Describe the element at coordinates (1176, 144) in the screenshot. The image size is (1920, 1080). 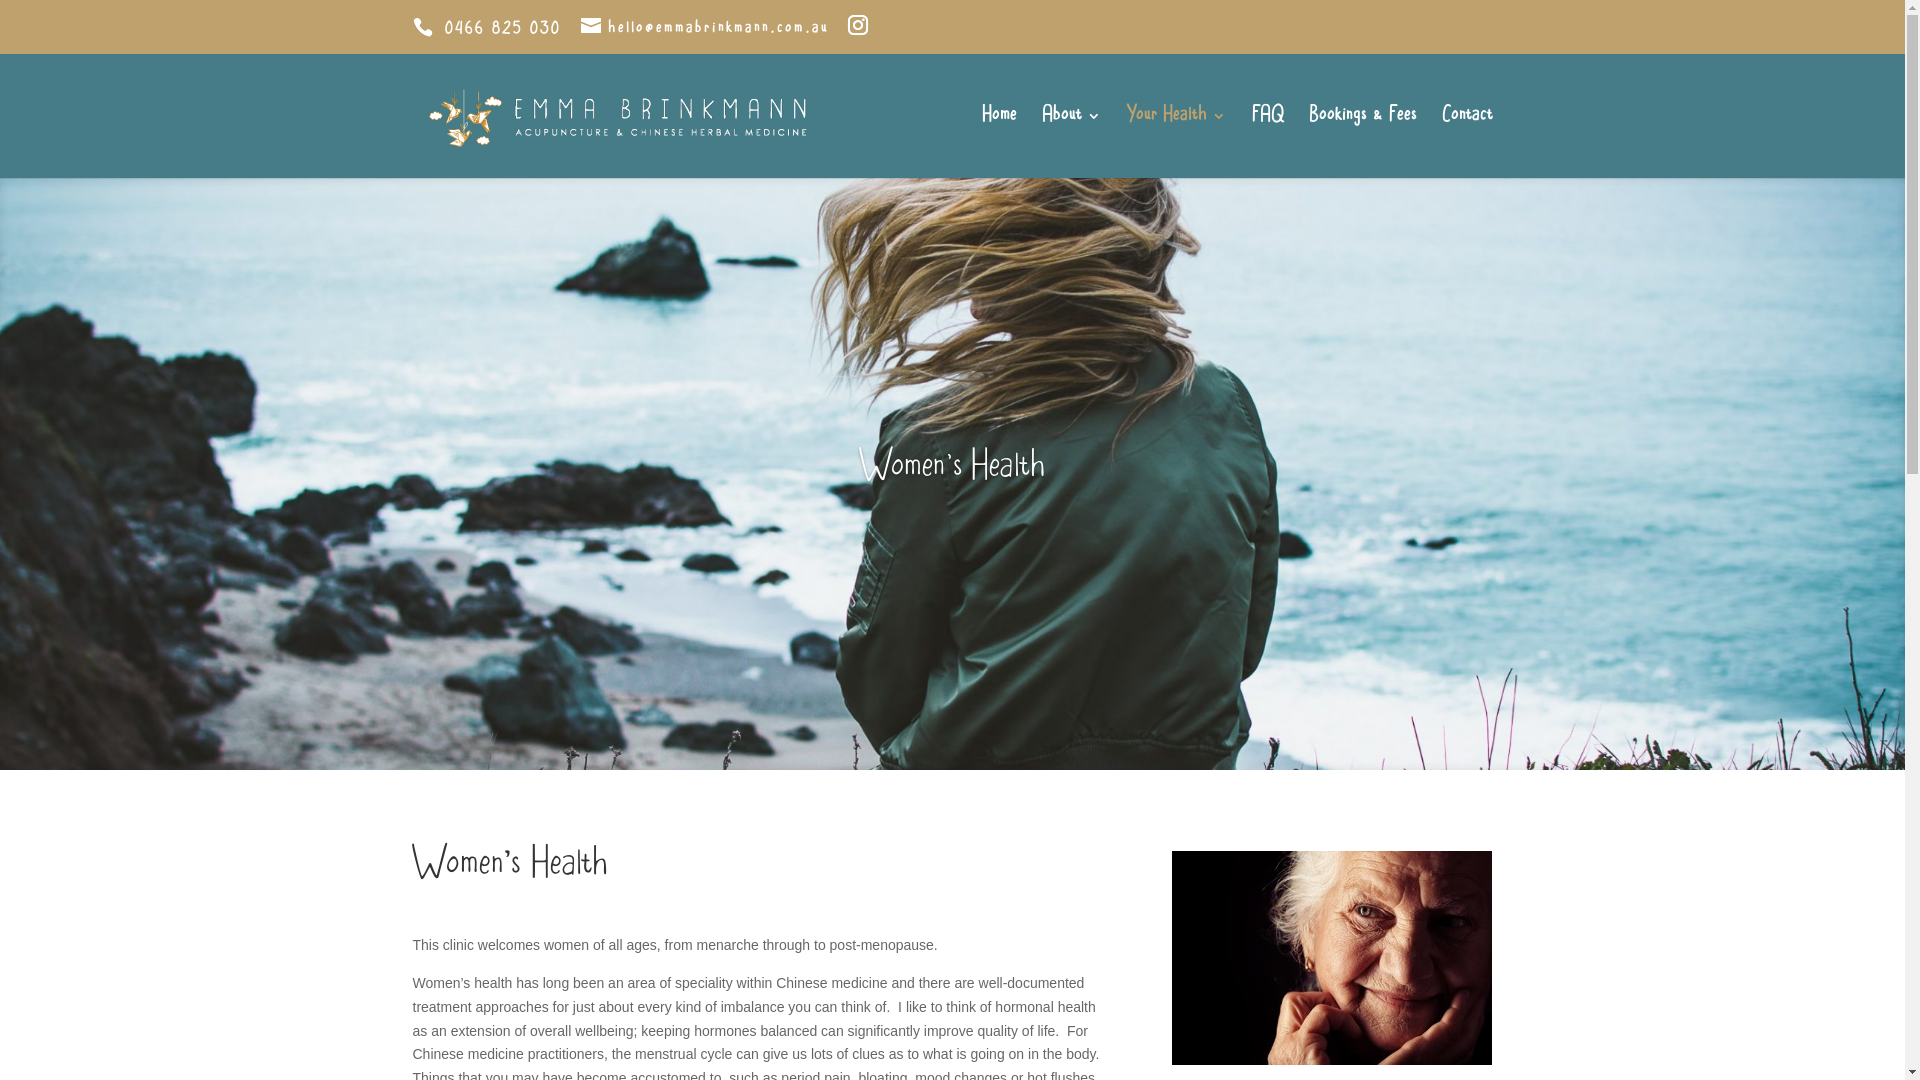
I see `Your Health` at that location.